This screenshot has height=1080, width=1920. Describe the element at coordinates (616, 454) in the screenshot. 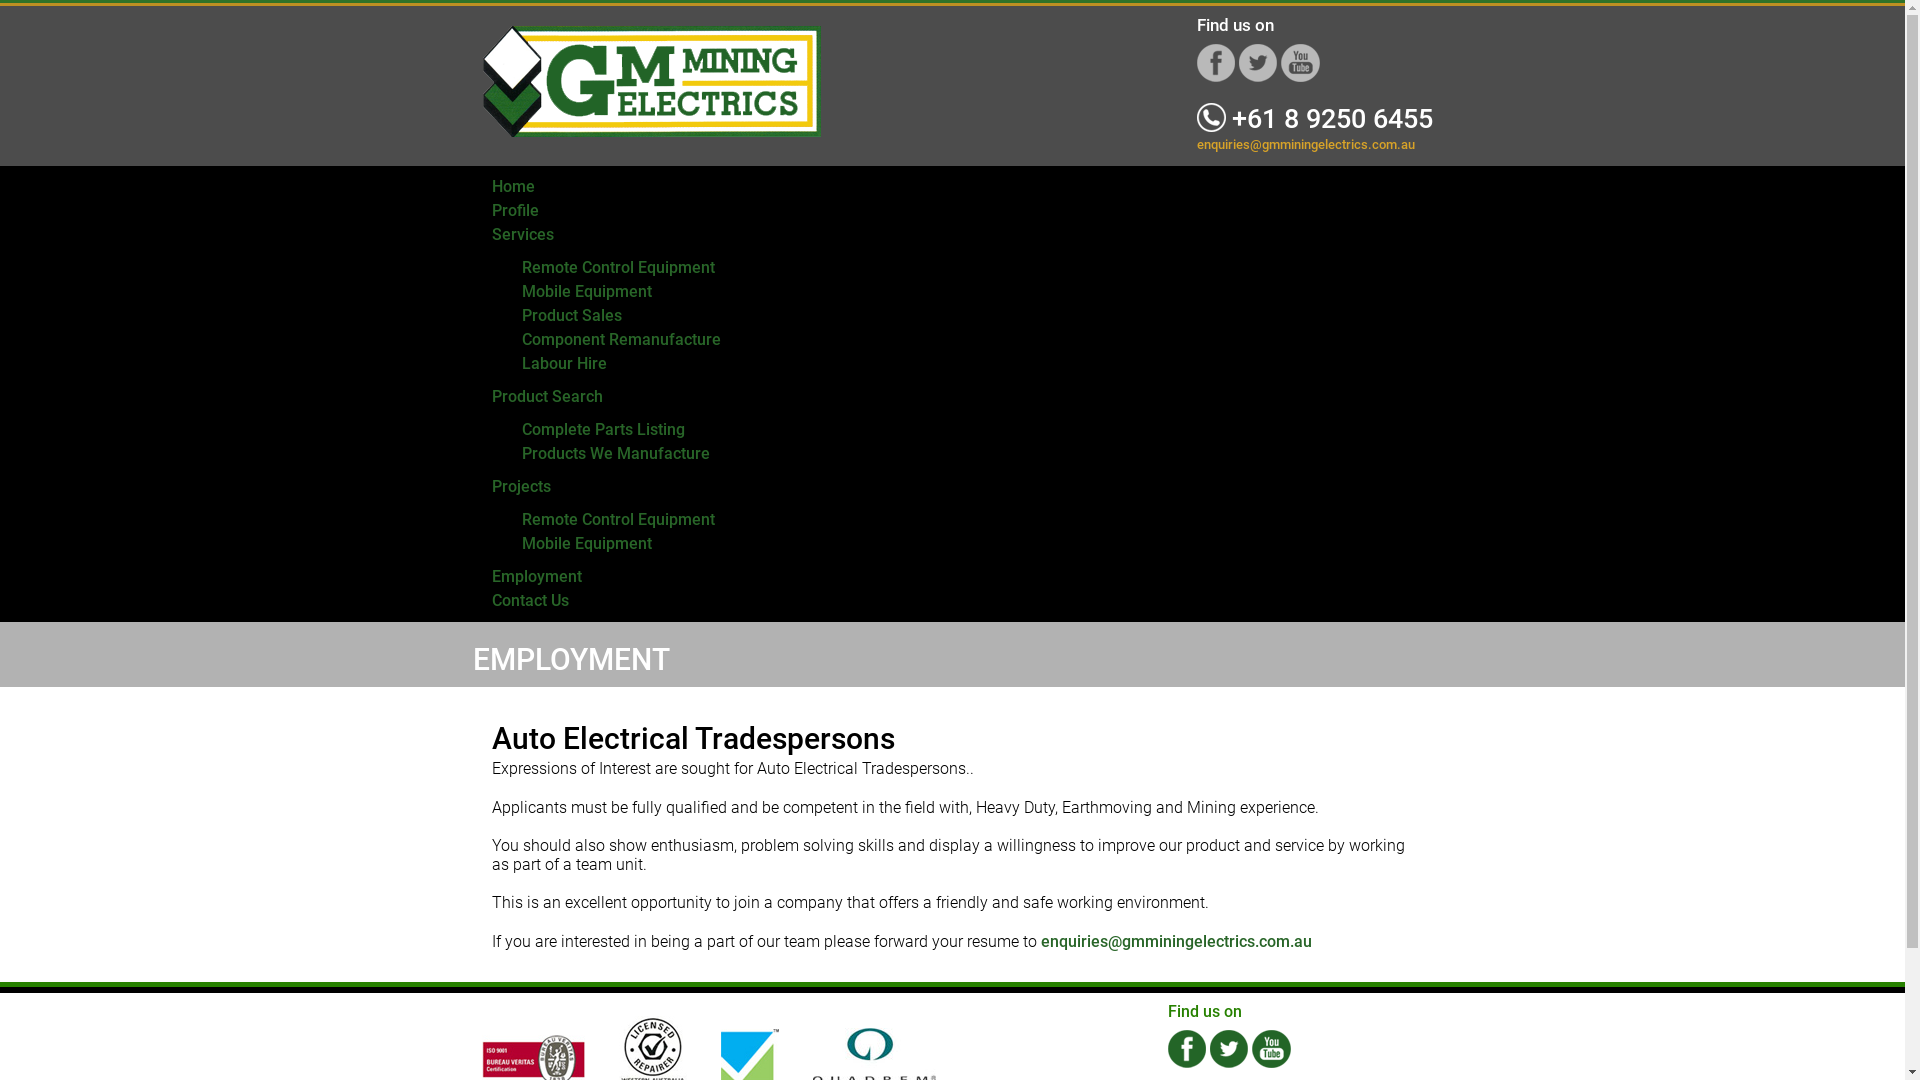

I see `Products We Manufacture` at that location.